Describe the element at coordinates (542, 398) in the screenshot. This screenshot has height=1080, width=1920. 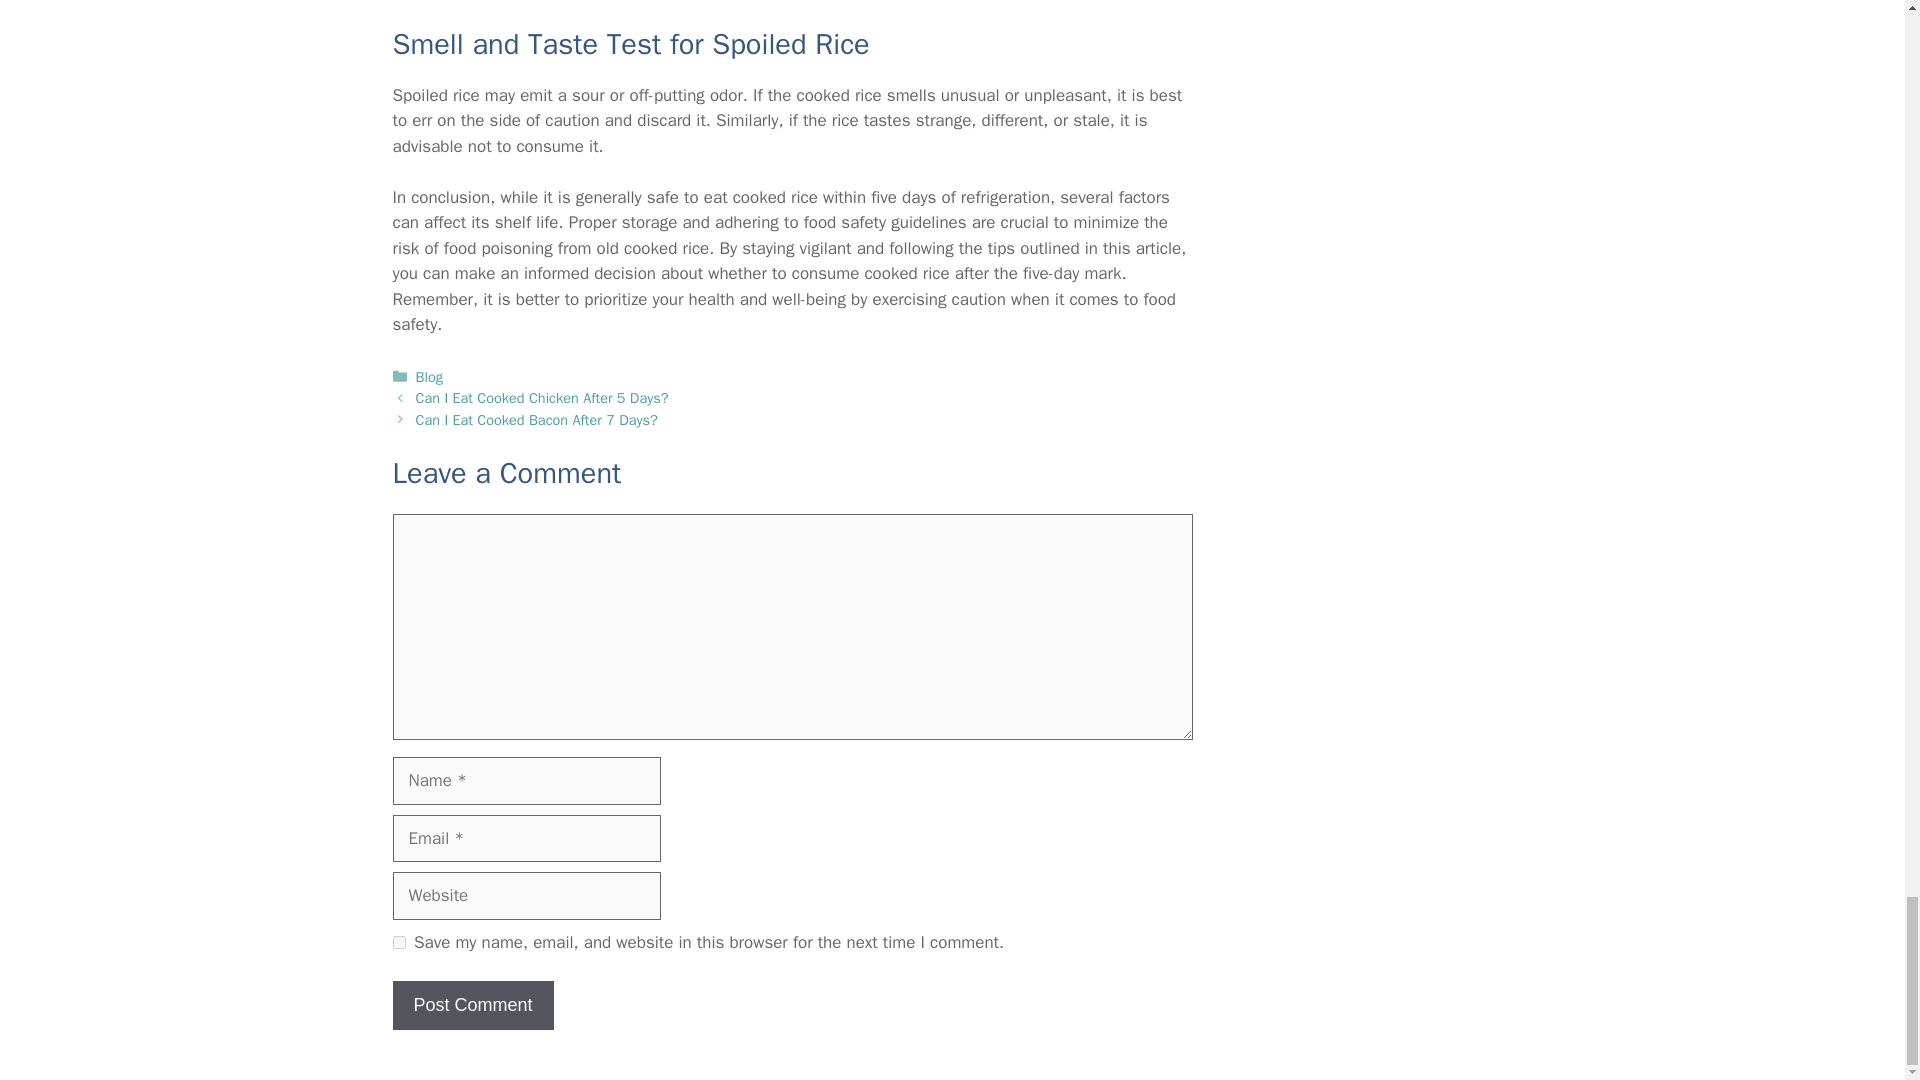
I see `Can I Eat Cooked Chicken After 5 Days?` at that location.